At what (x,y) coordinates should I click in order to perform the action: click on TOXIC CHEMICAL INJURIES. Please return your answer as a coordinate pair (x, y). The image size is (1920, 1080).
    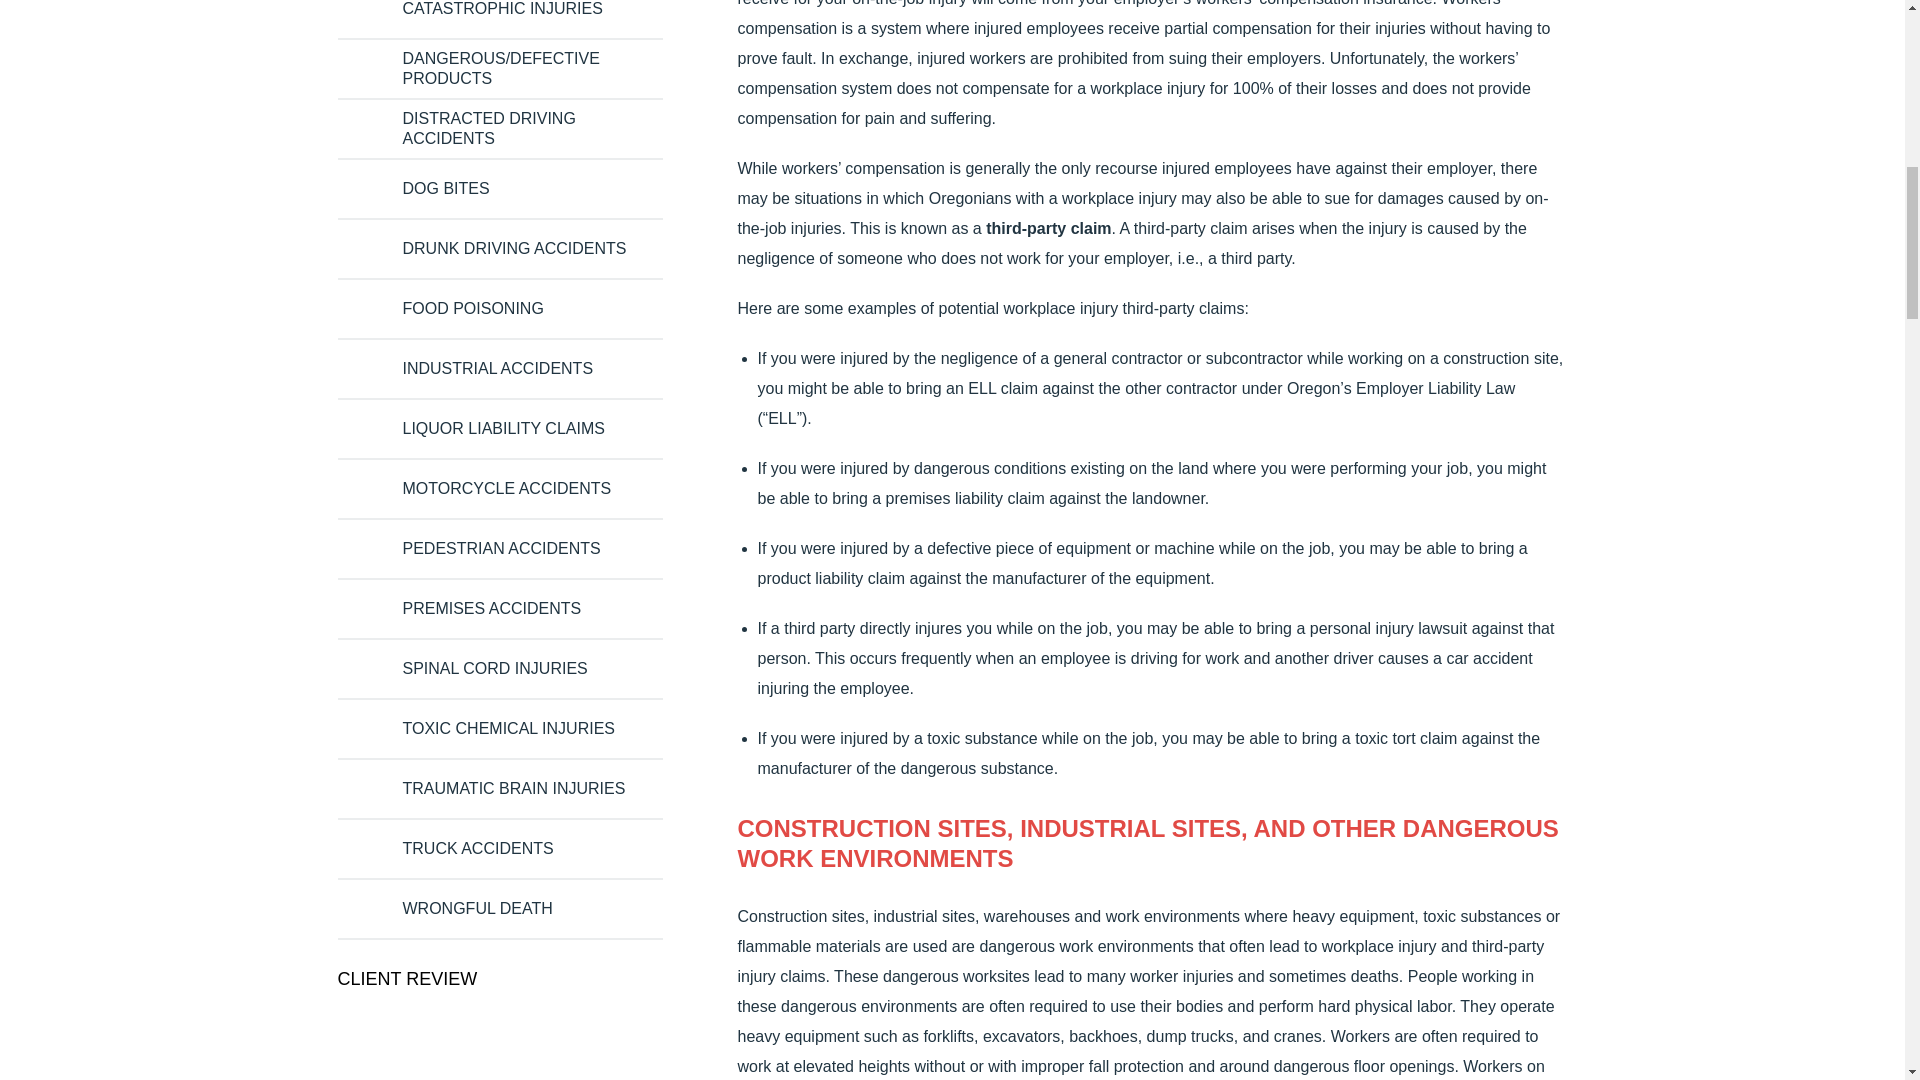
    Looking at the image, I should click on (508, 728).